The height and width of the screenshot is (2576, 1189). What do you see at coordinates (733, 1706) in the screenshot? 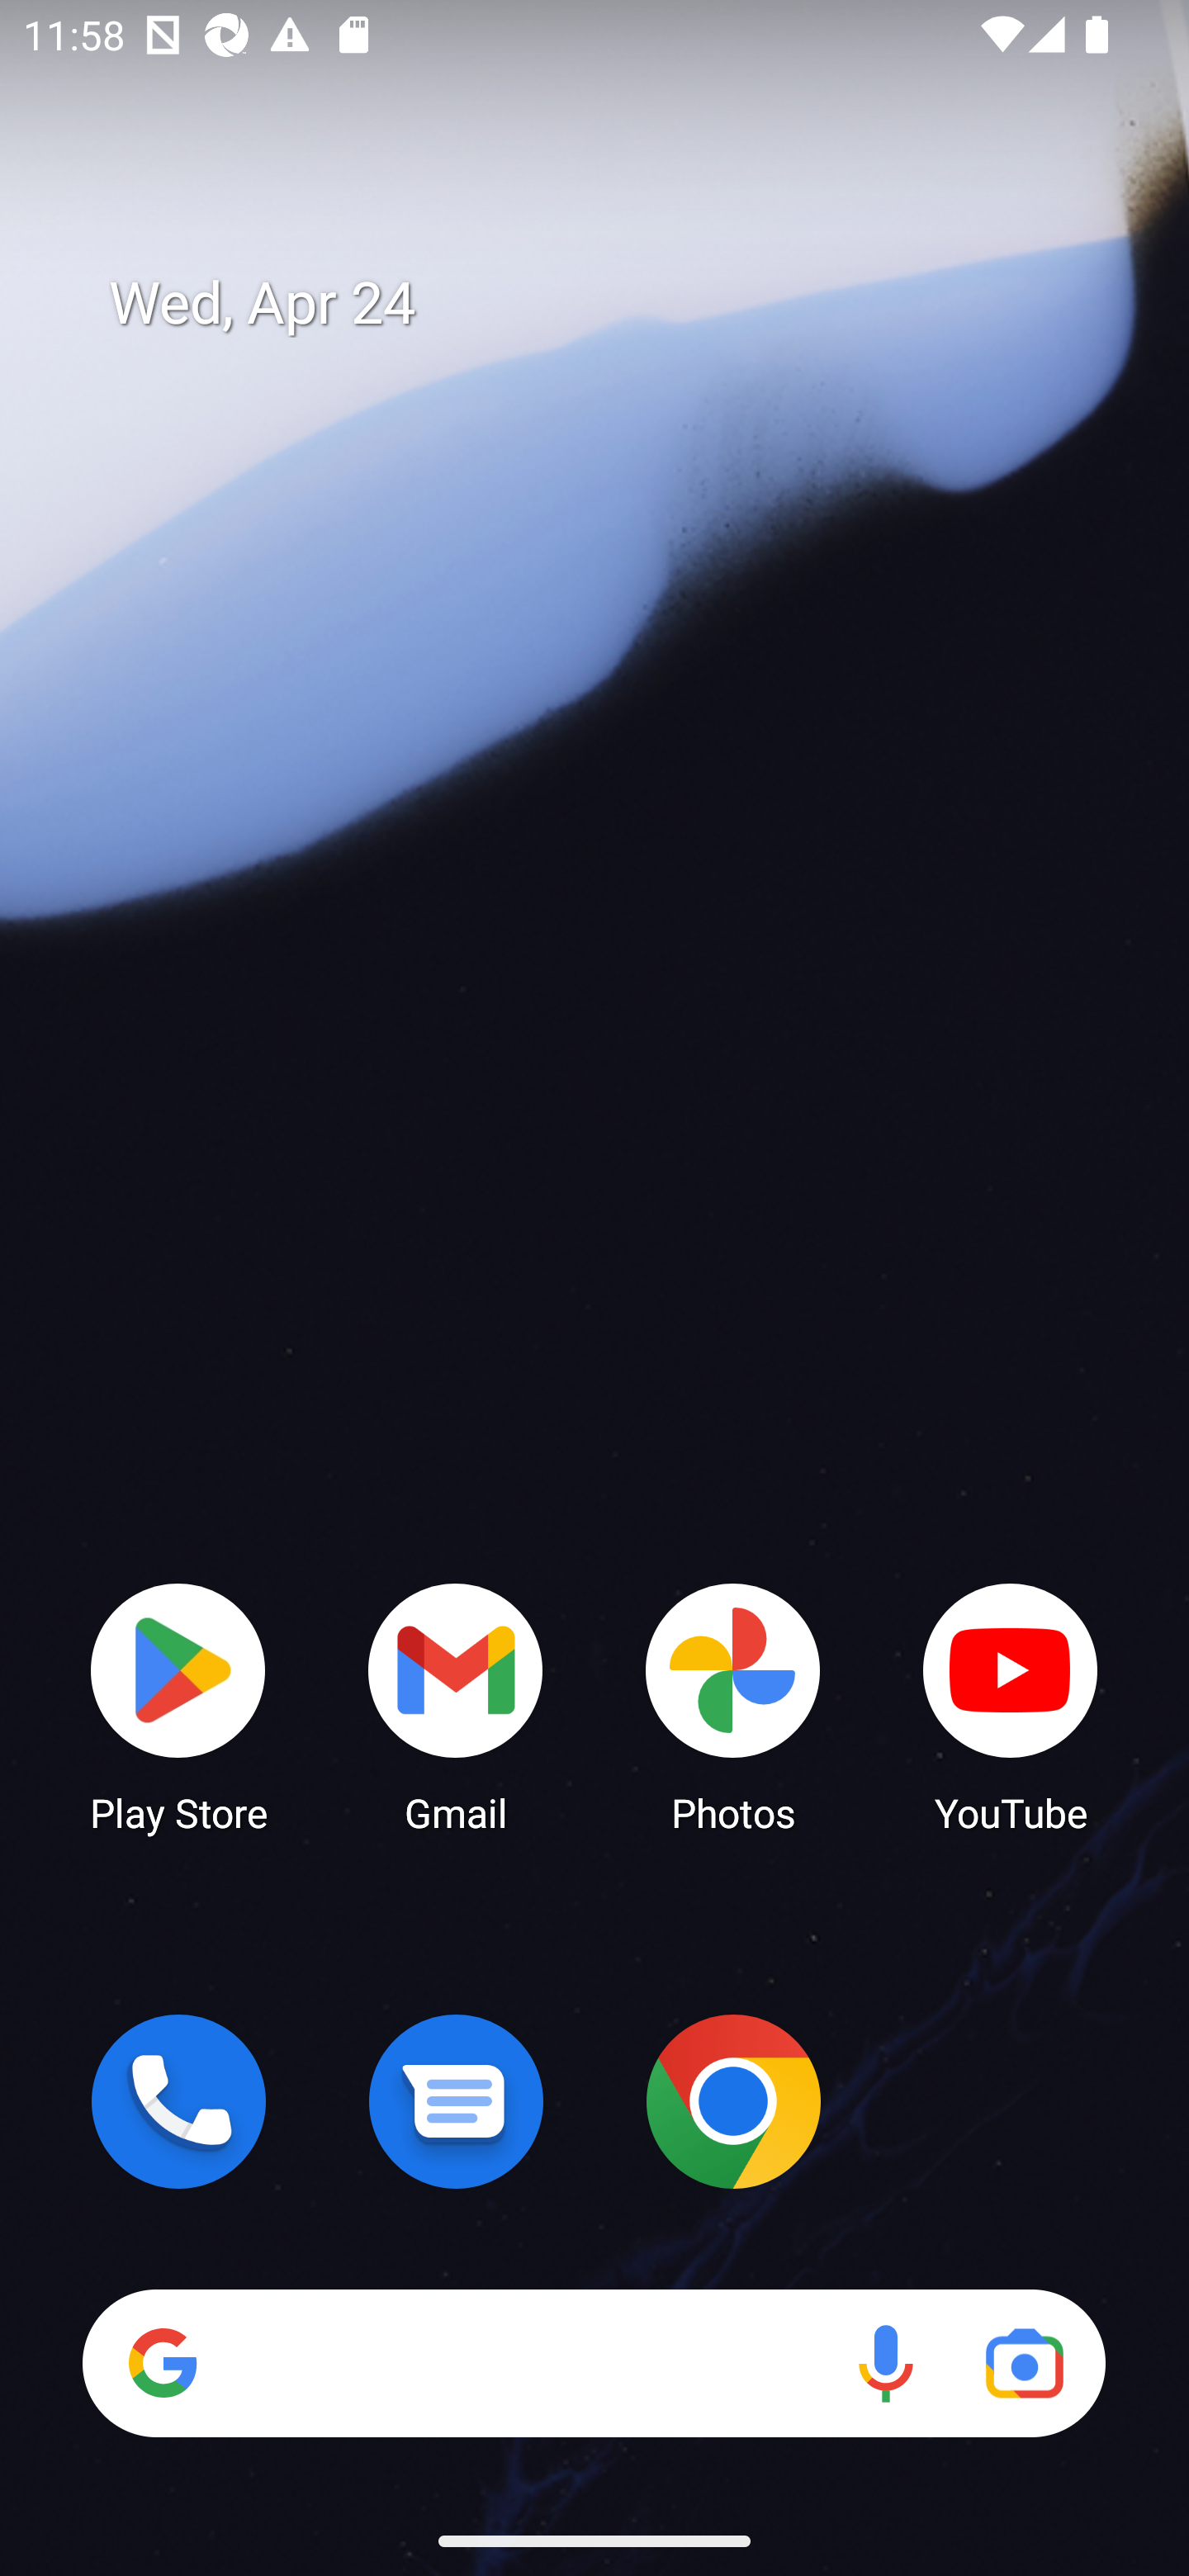
I see `Photos` at bounding box center [733, 1706].